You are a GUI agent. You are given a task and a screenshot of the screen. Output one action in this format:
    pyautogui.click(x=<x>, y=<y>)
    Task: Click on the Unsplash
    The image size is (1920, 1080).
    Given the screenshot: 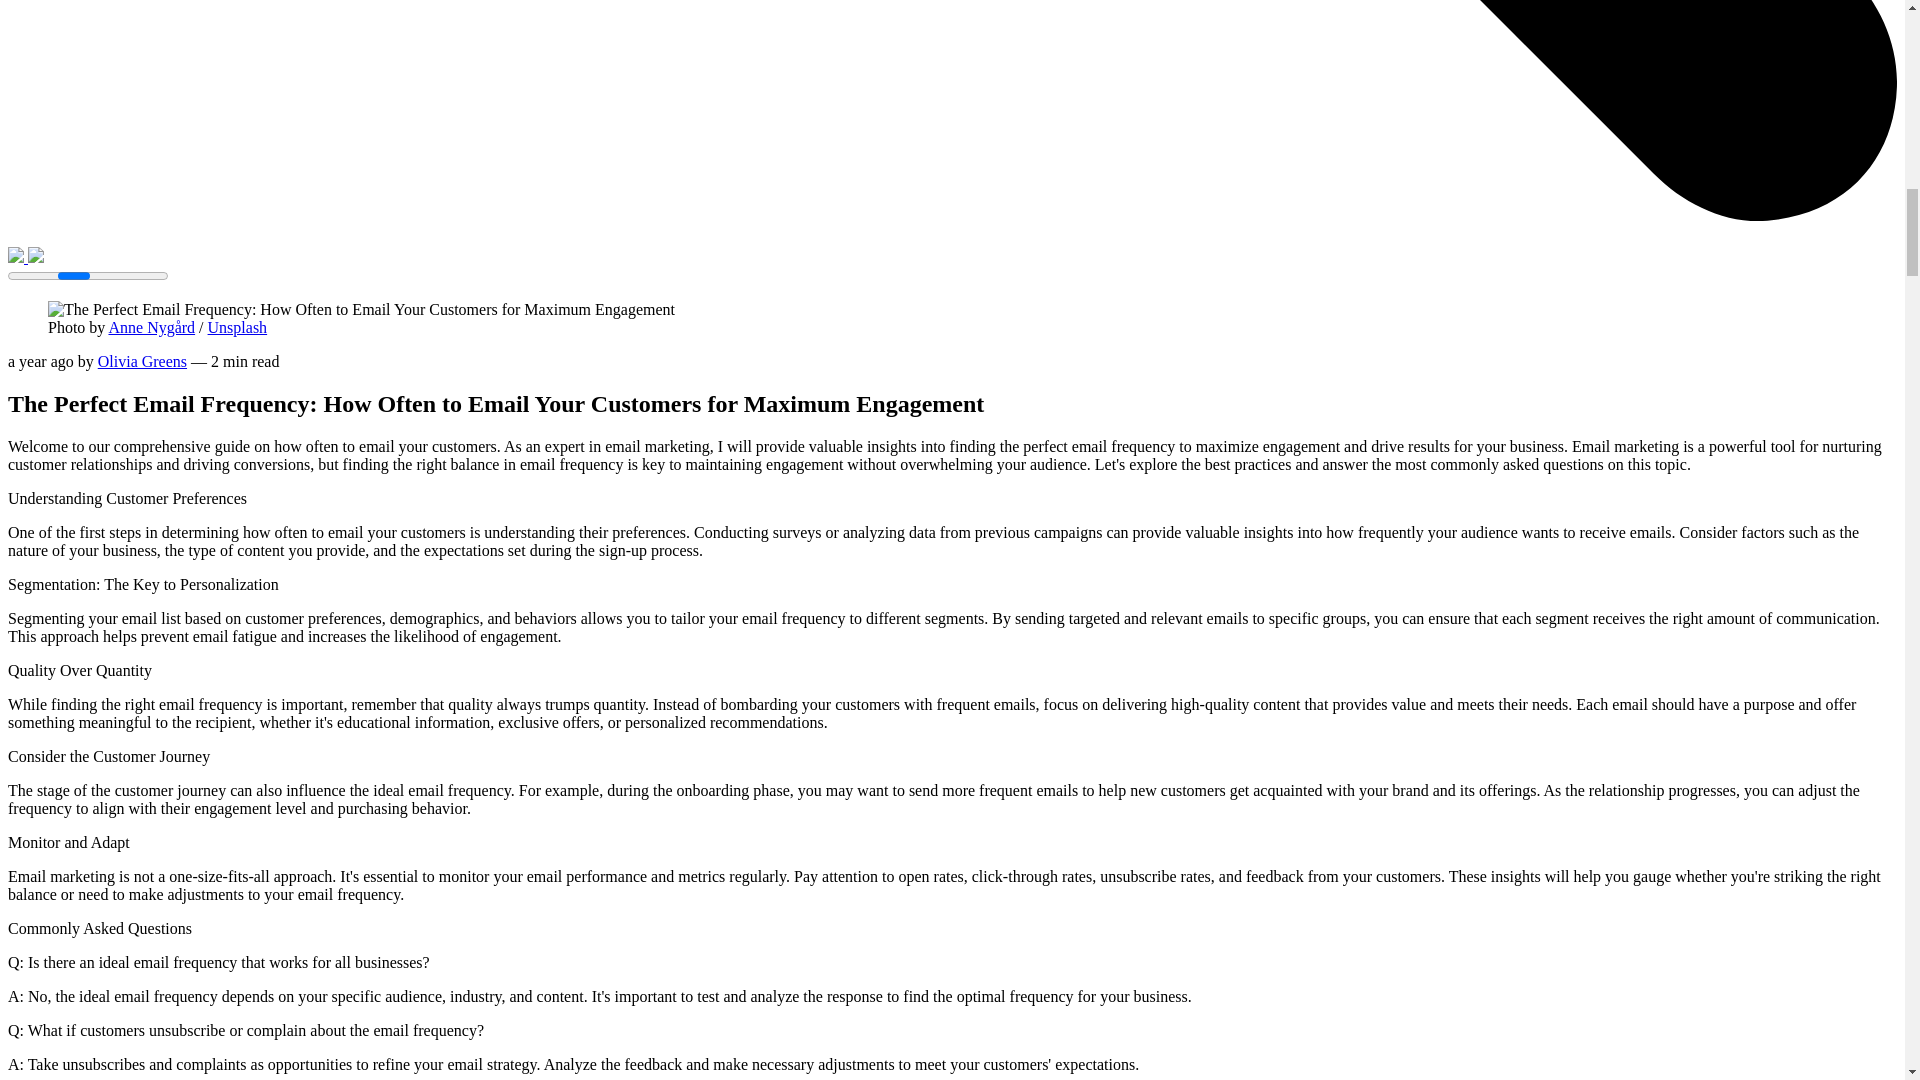 What is the action you would take?
    pyautogui.click(x=238, y=326)
    